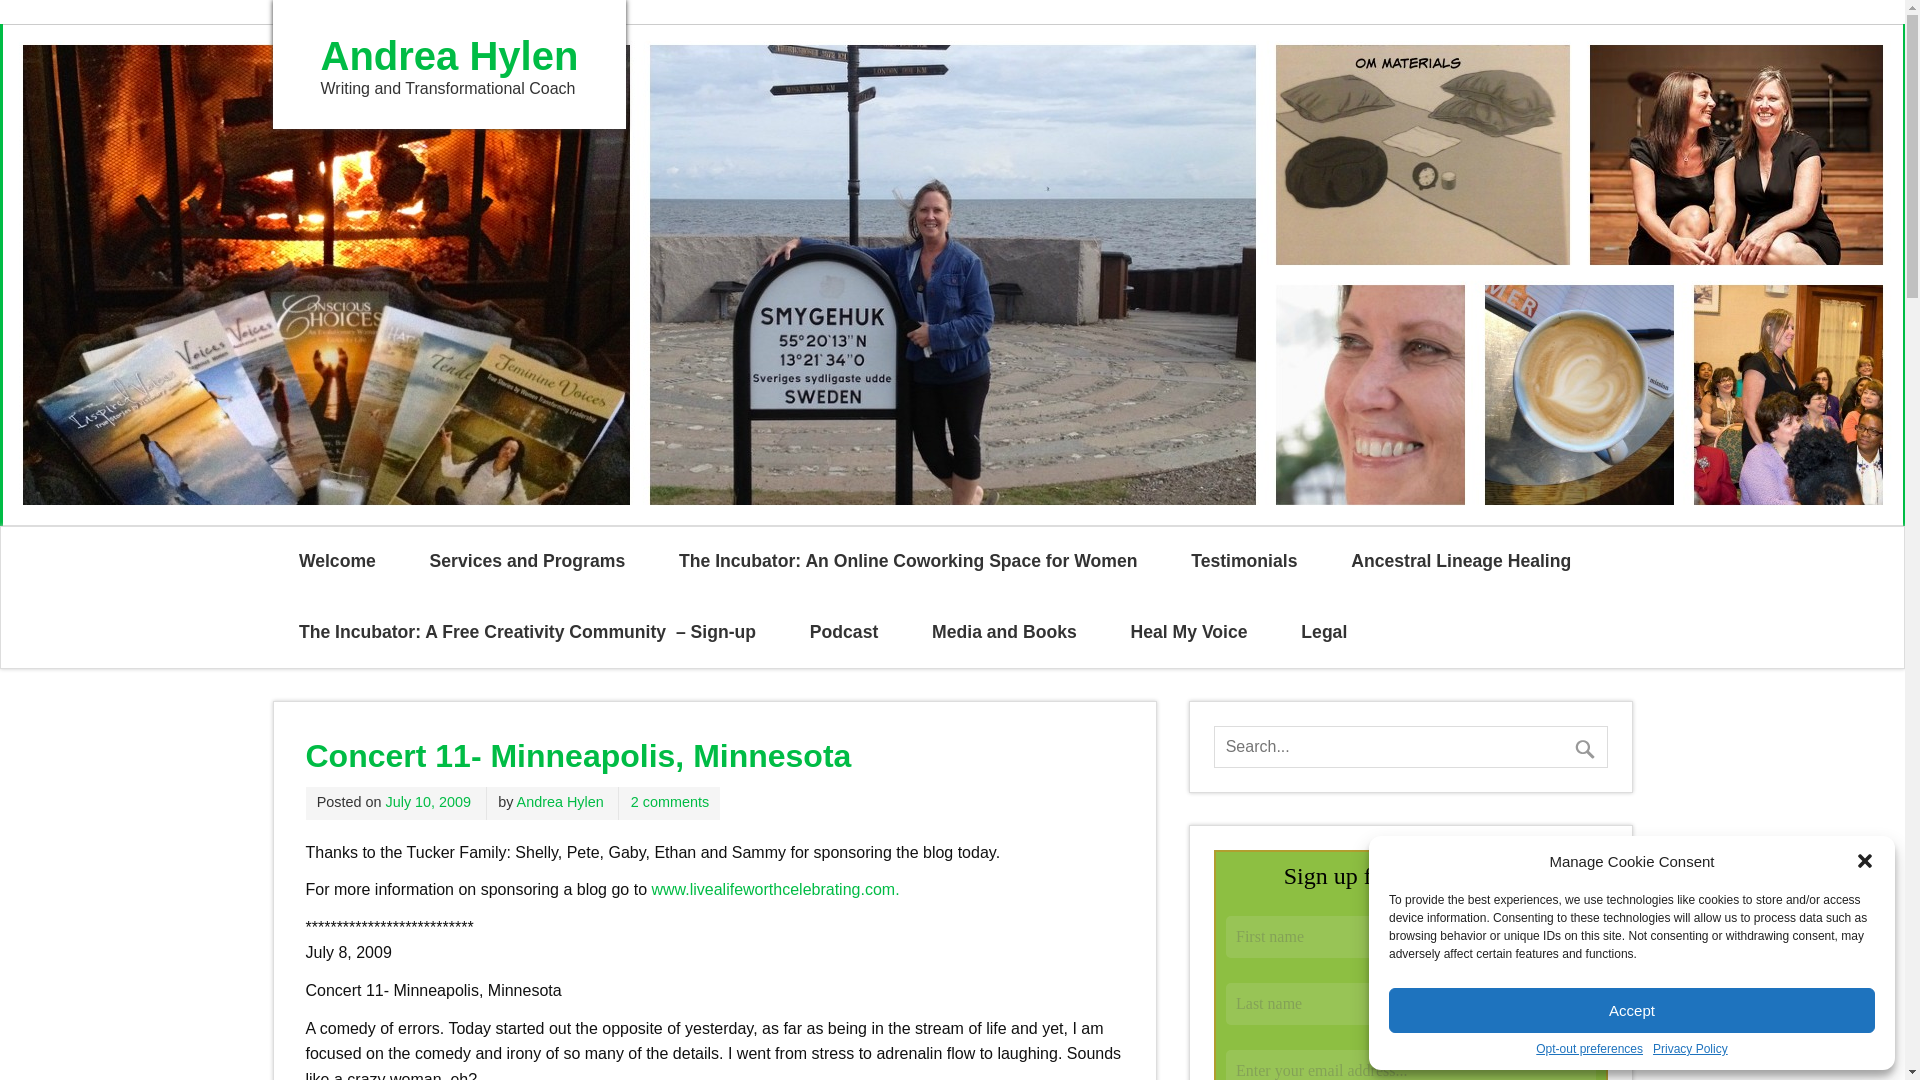  What do you see at coordinates (560, 802) in the screenshot?
I see `Andrea Hylen` at bounding box center [560, 802].